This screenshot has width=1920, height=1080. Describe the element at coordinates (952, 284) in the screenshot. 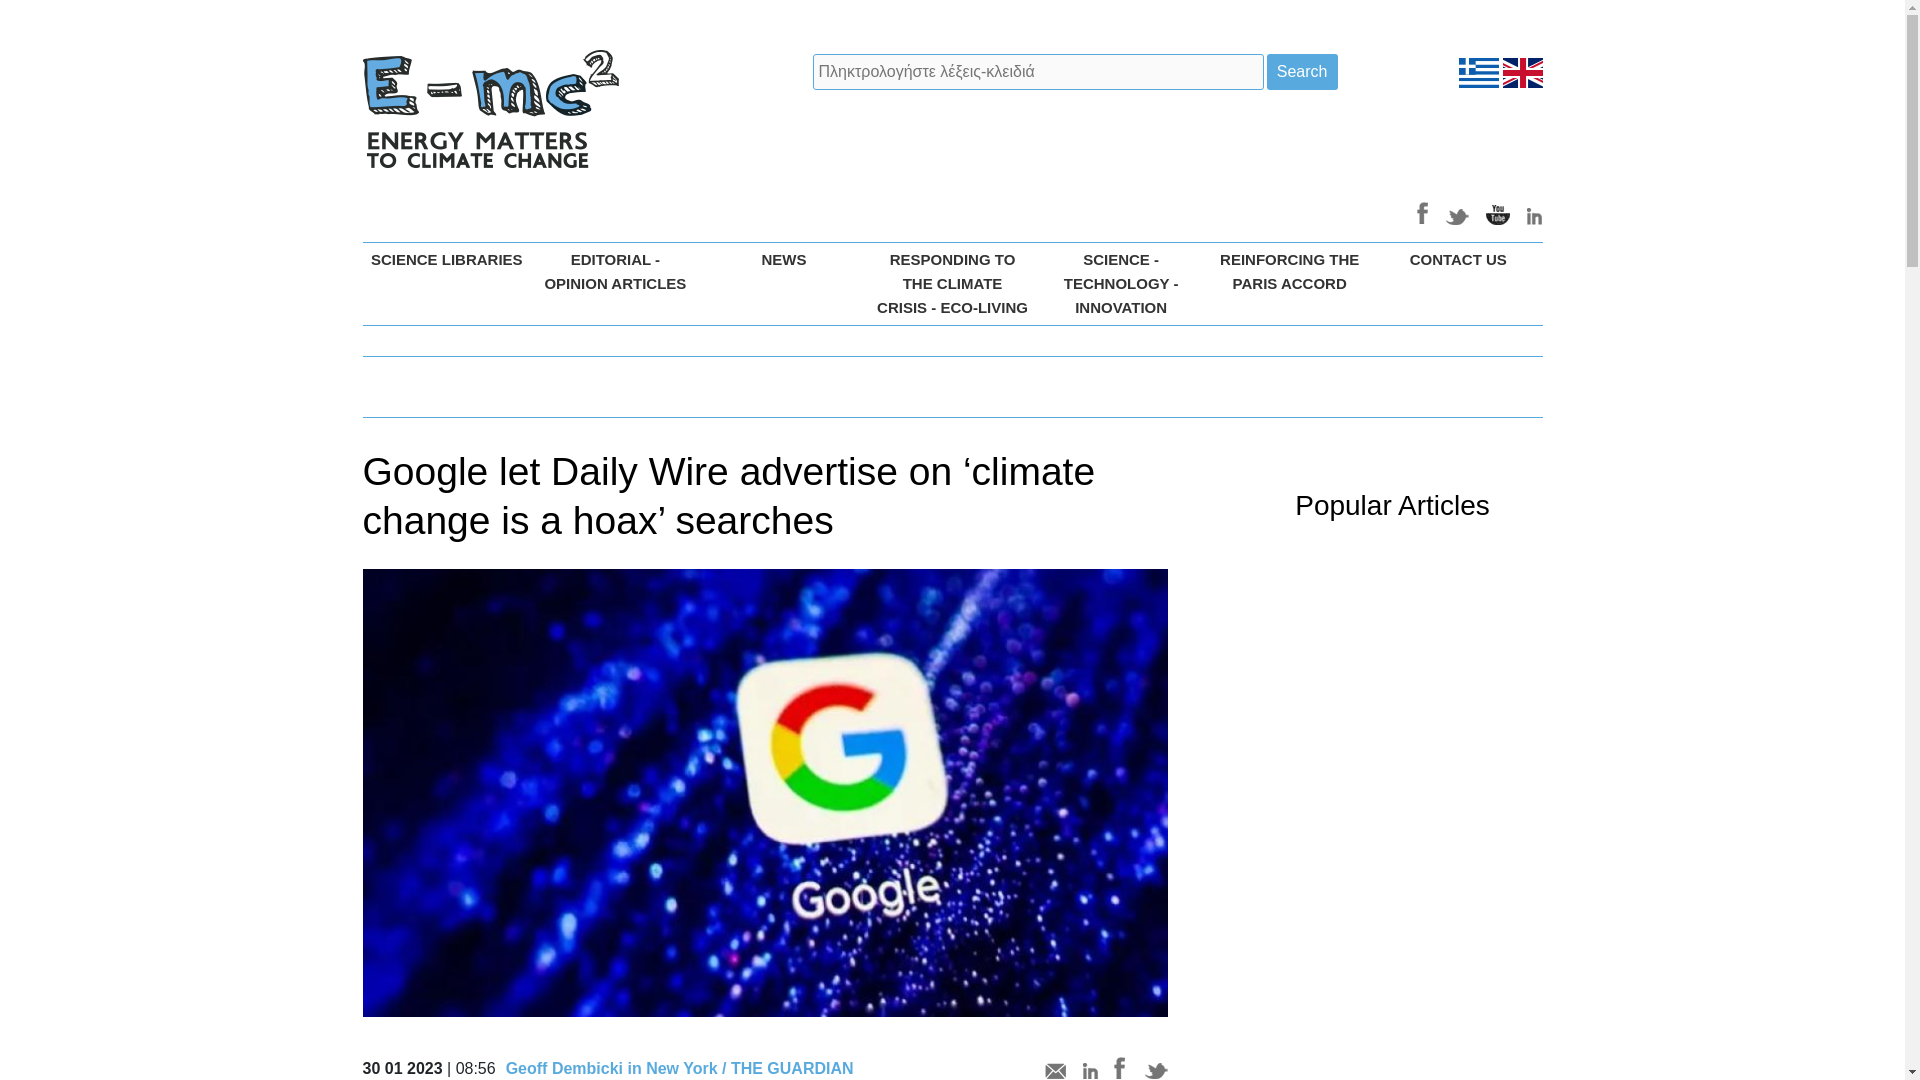

I see `RESPONDING TO THE CLIMATE CRISIS - ECO-LIVING` at that location.